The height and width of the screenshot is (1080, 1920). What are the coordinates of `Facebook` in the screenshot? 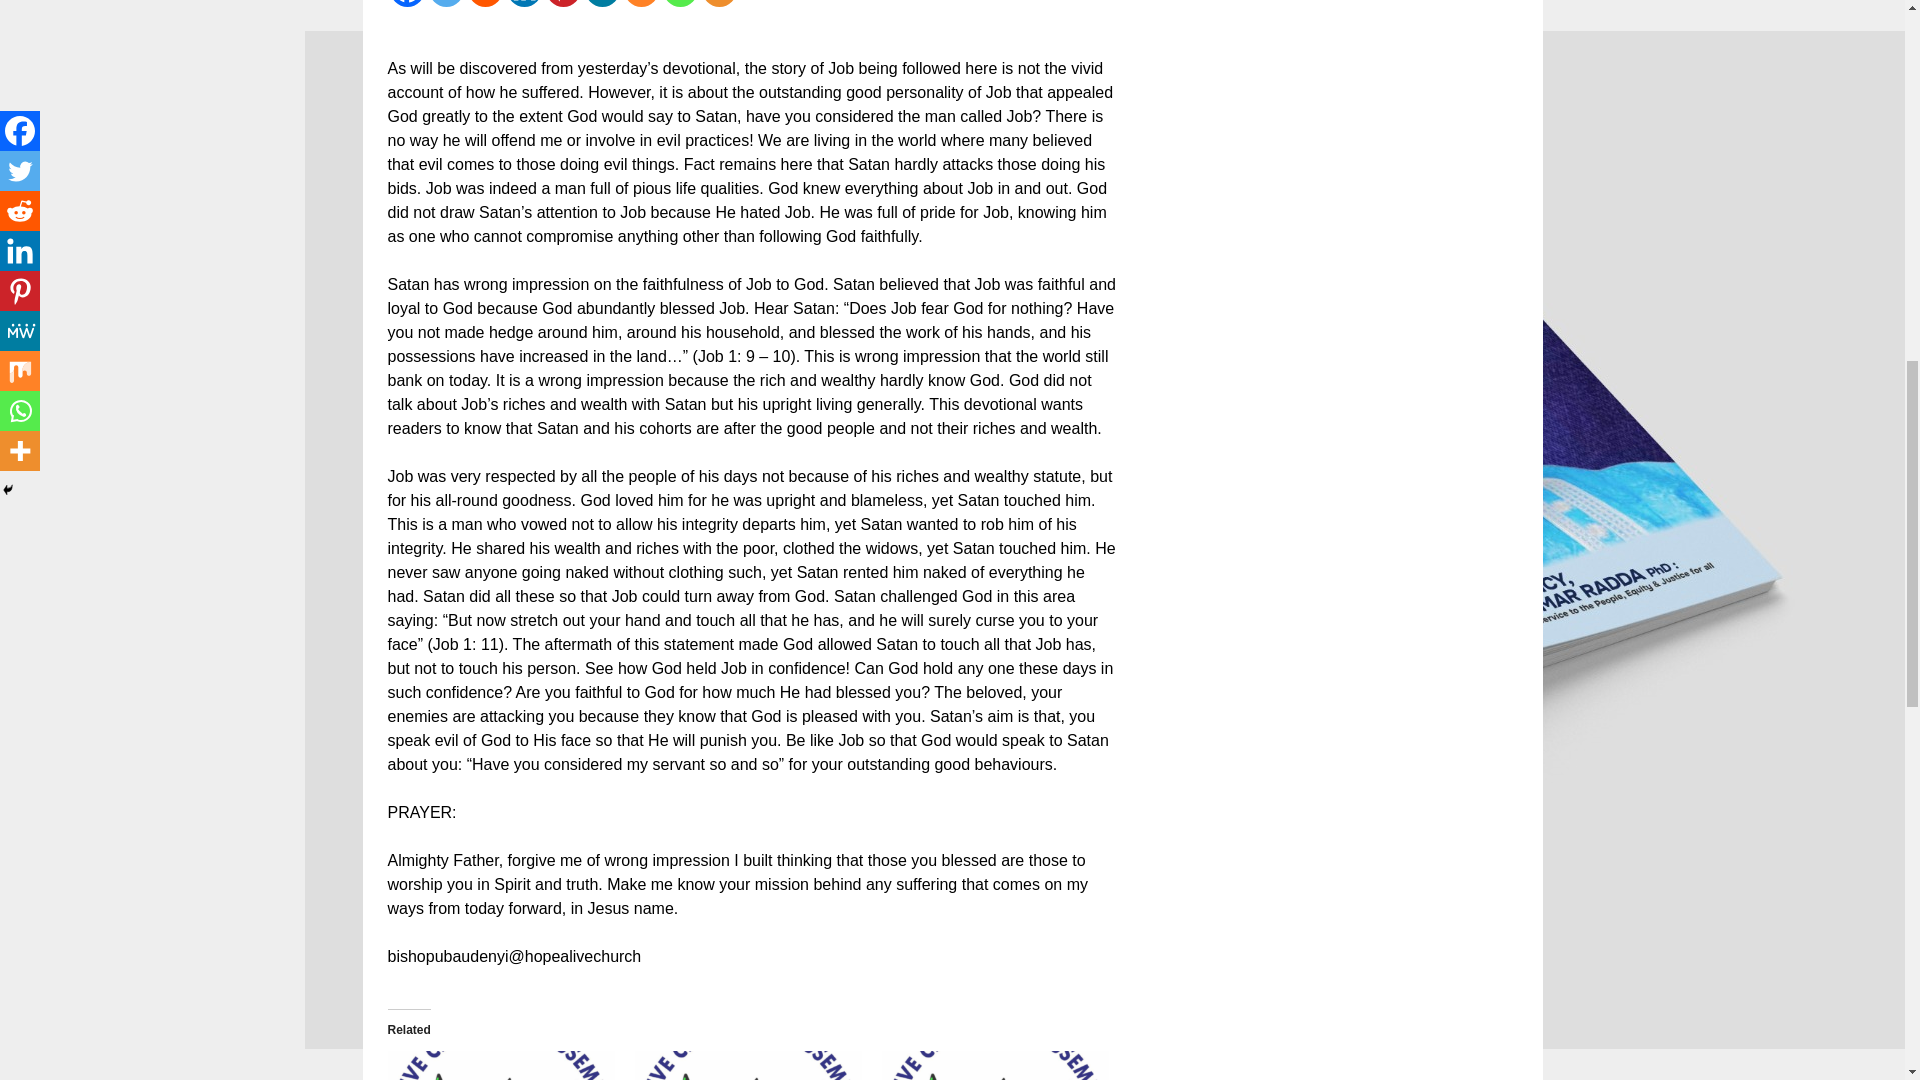 It's located at (406, 3).